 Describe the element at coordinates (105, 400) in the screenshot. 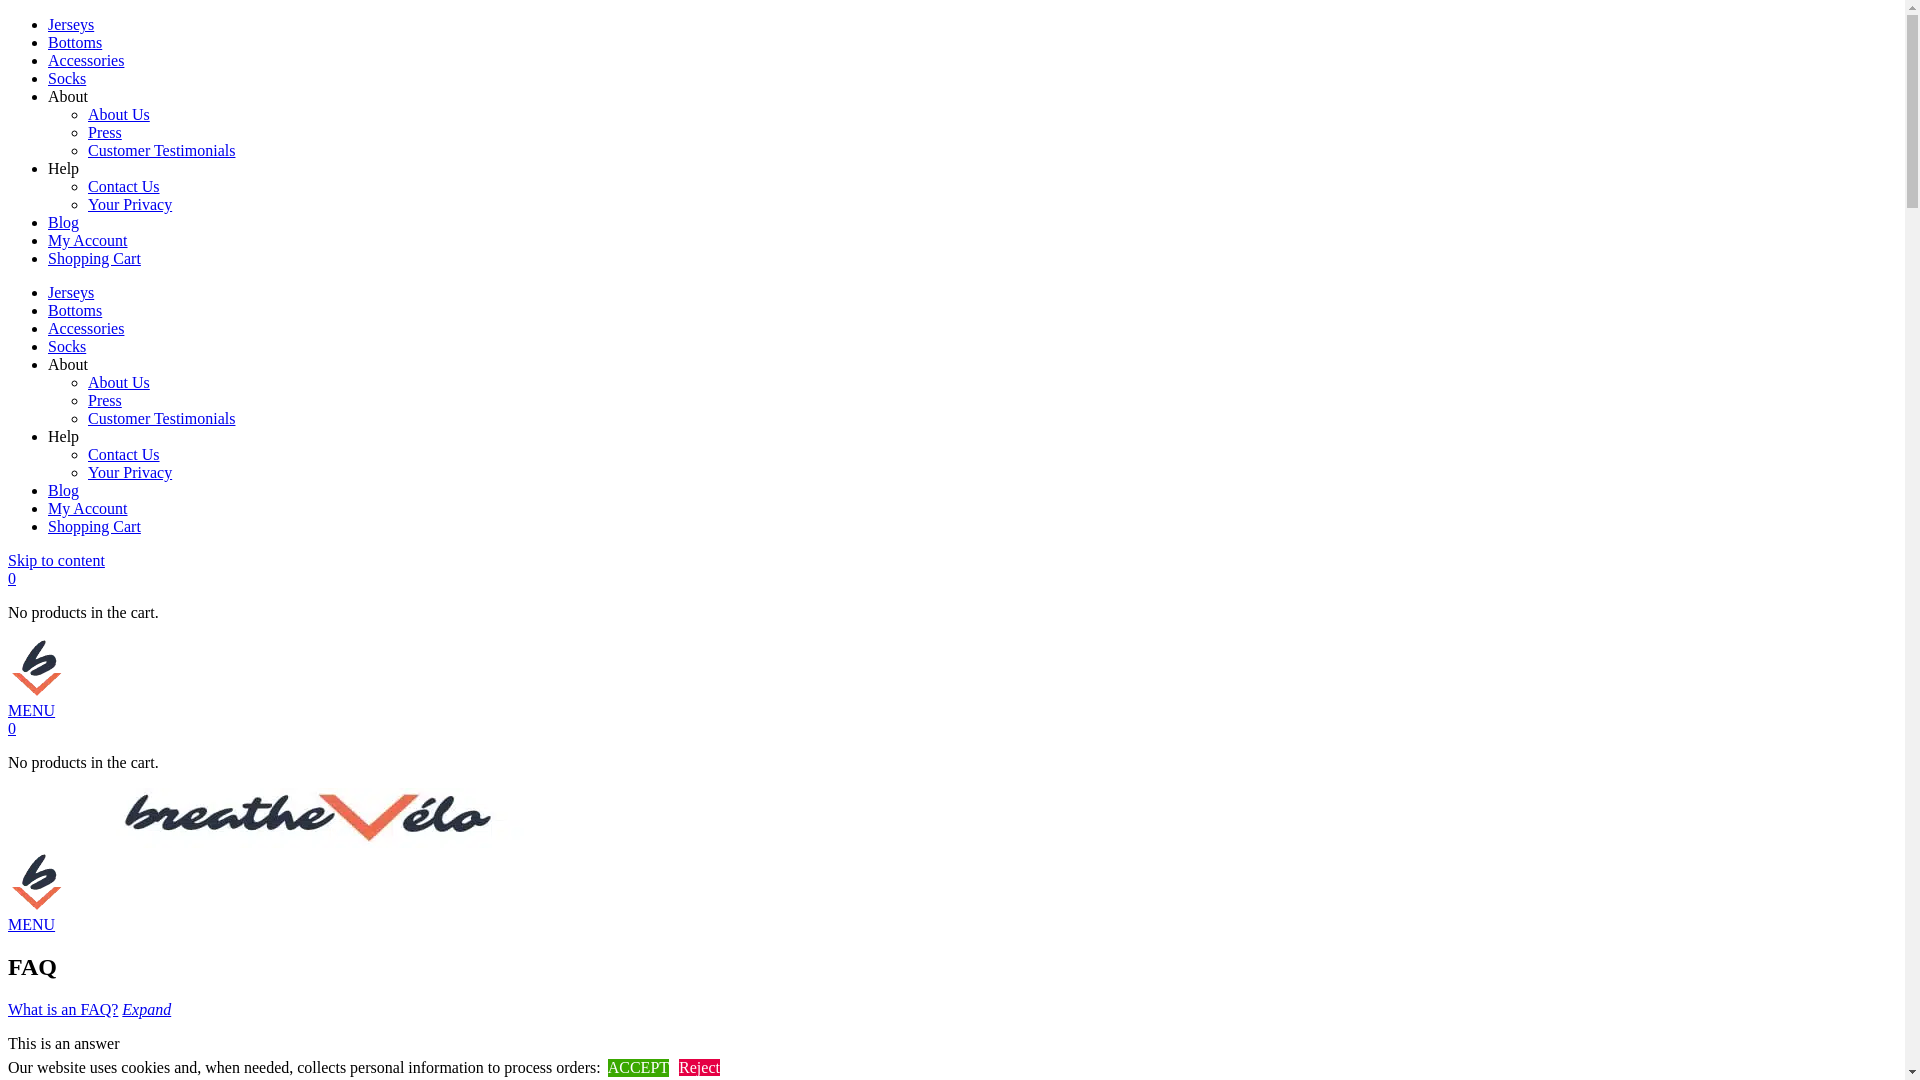

I see `Press` at that location.